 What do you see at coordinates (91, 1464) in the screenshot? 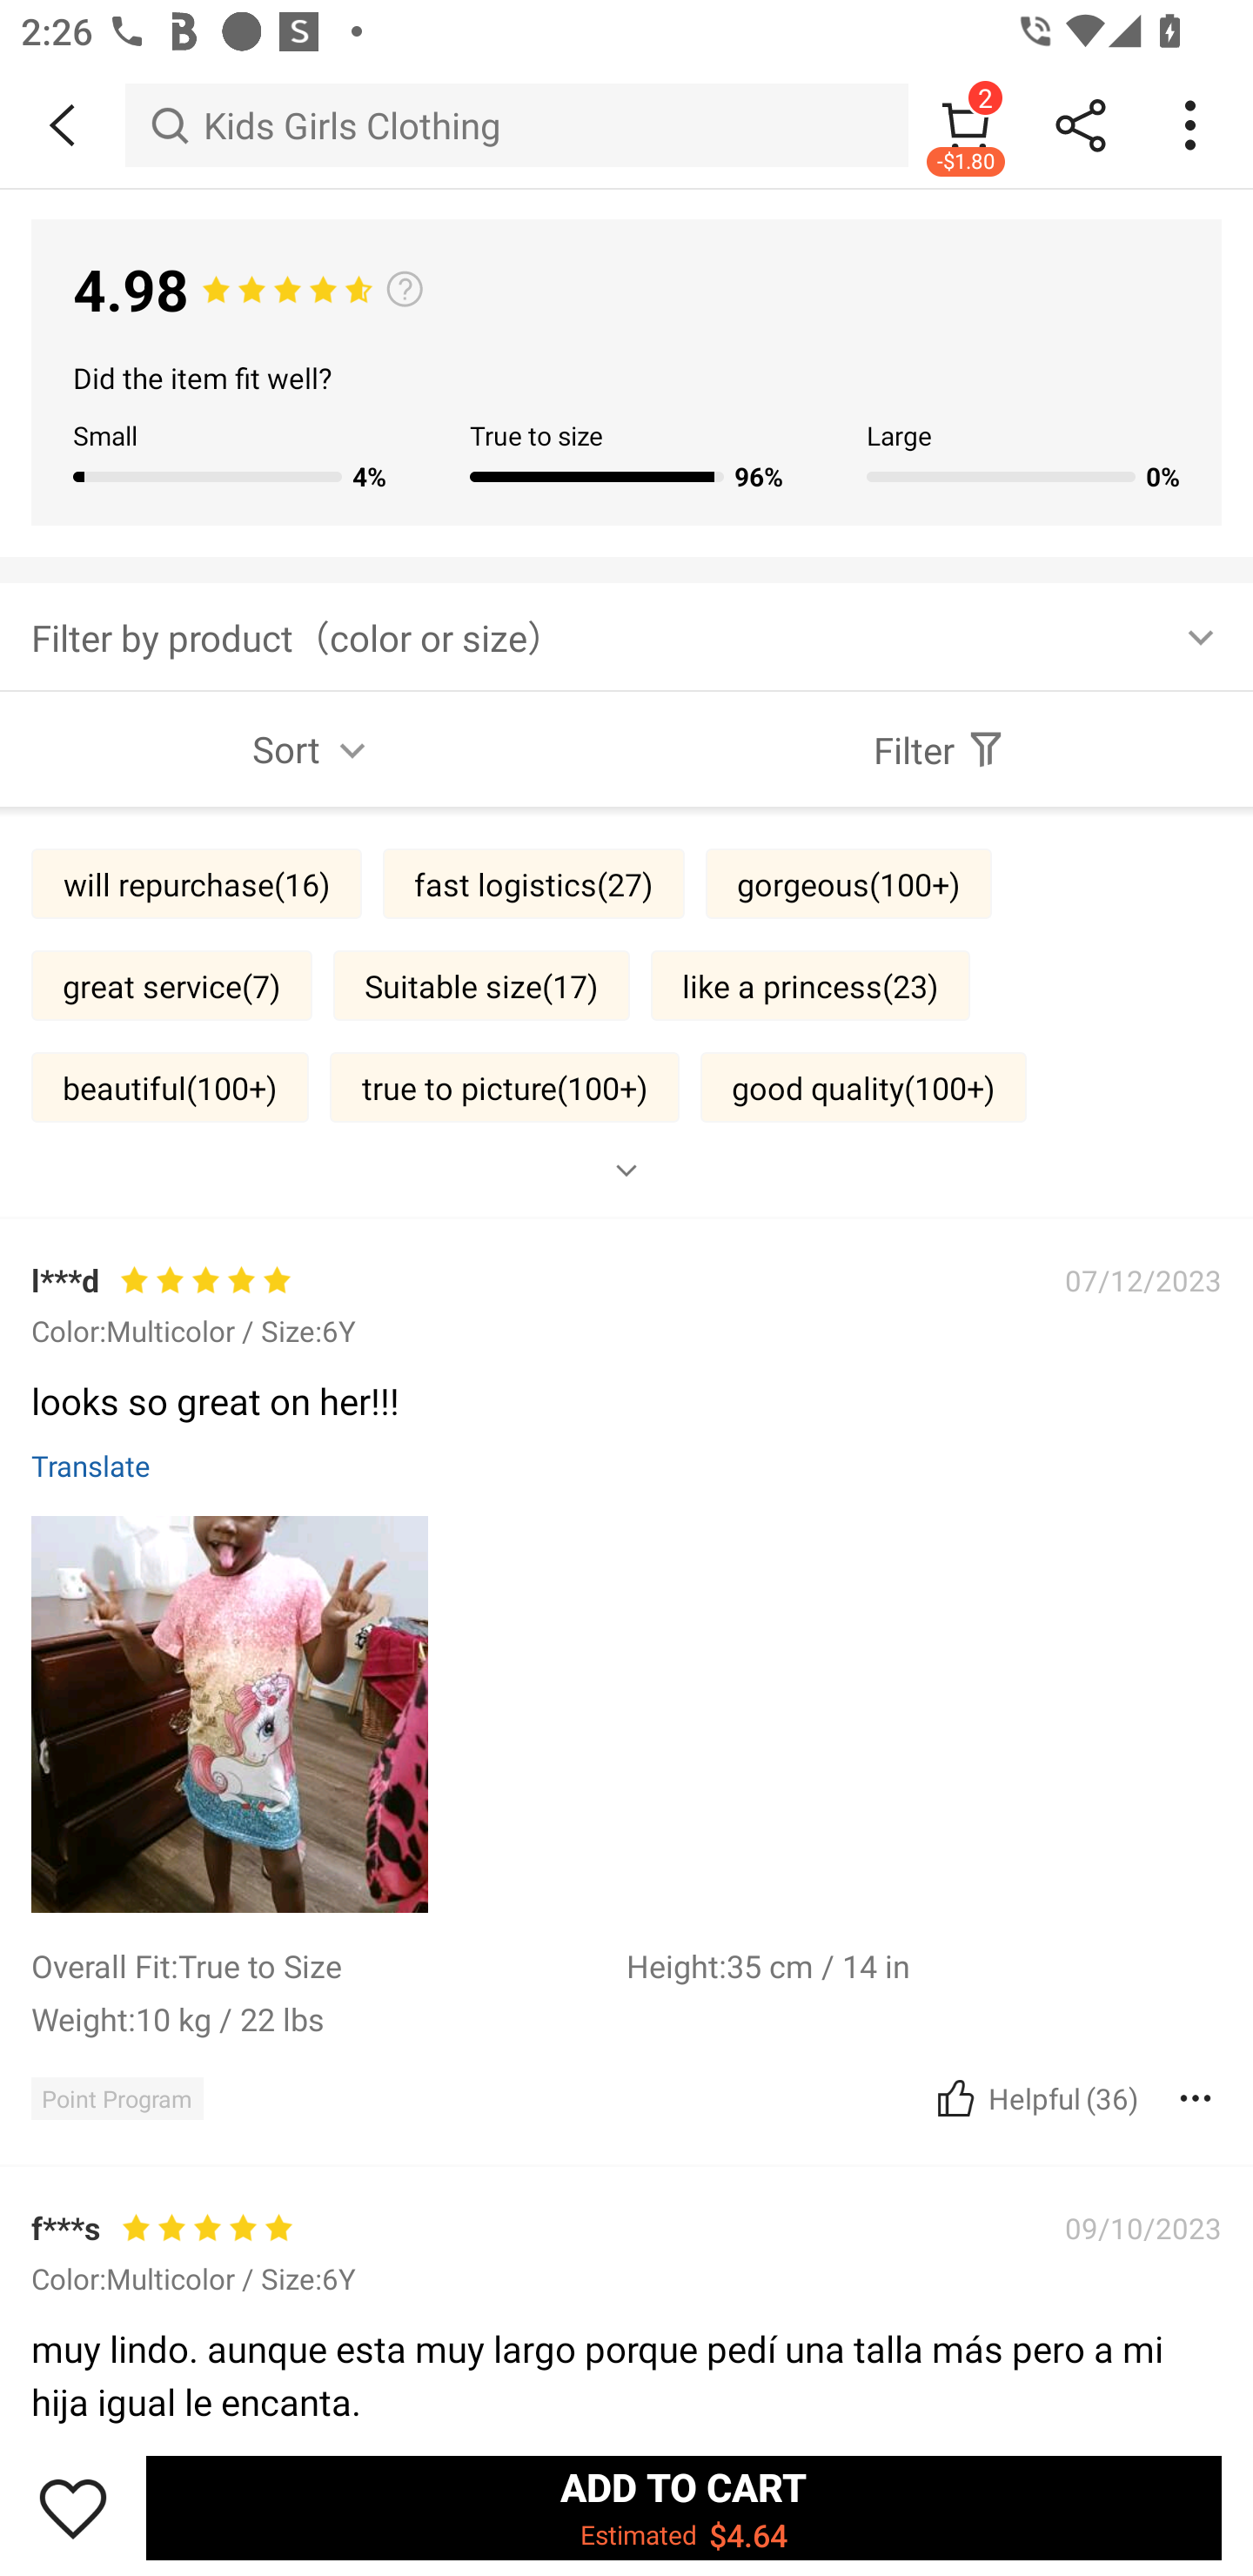
I see `Translate` at bounding box center [91, 1464].